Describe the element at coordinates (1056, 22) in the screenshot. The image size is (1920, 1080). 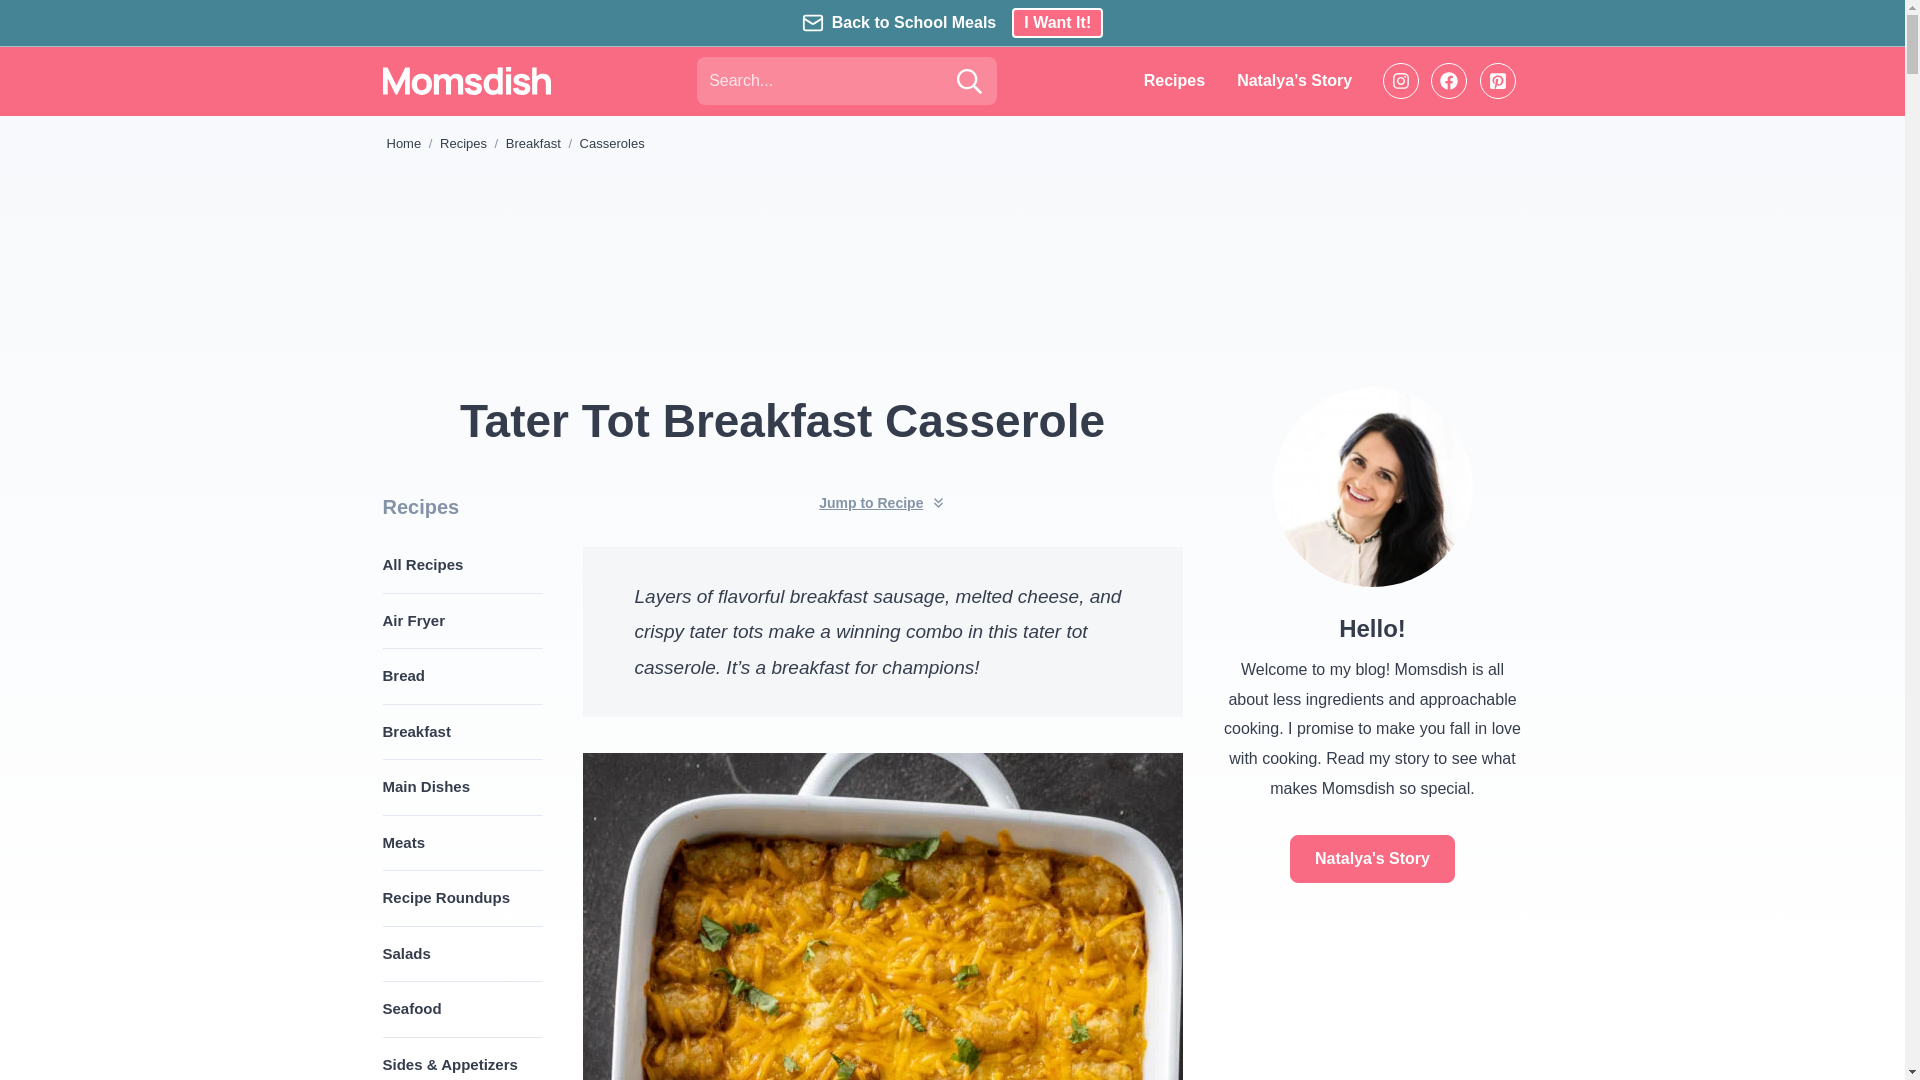
I see `I Want It!` at that location.